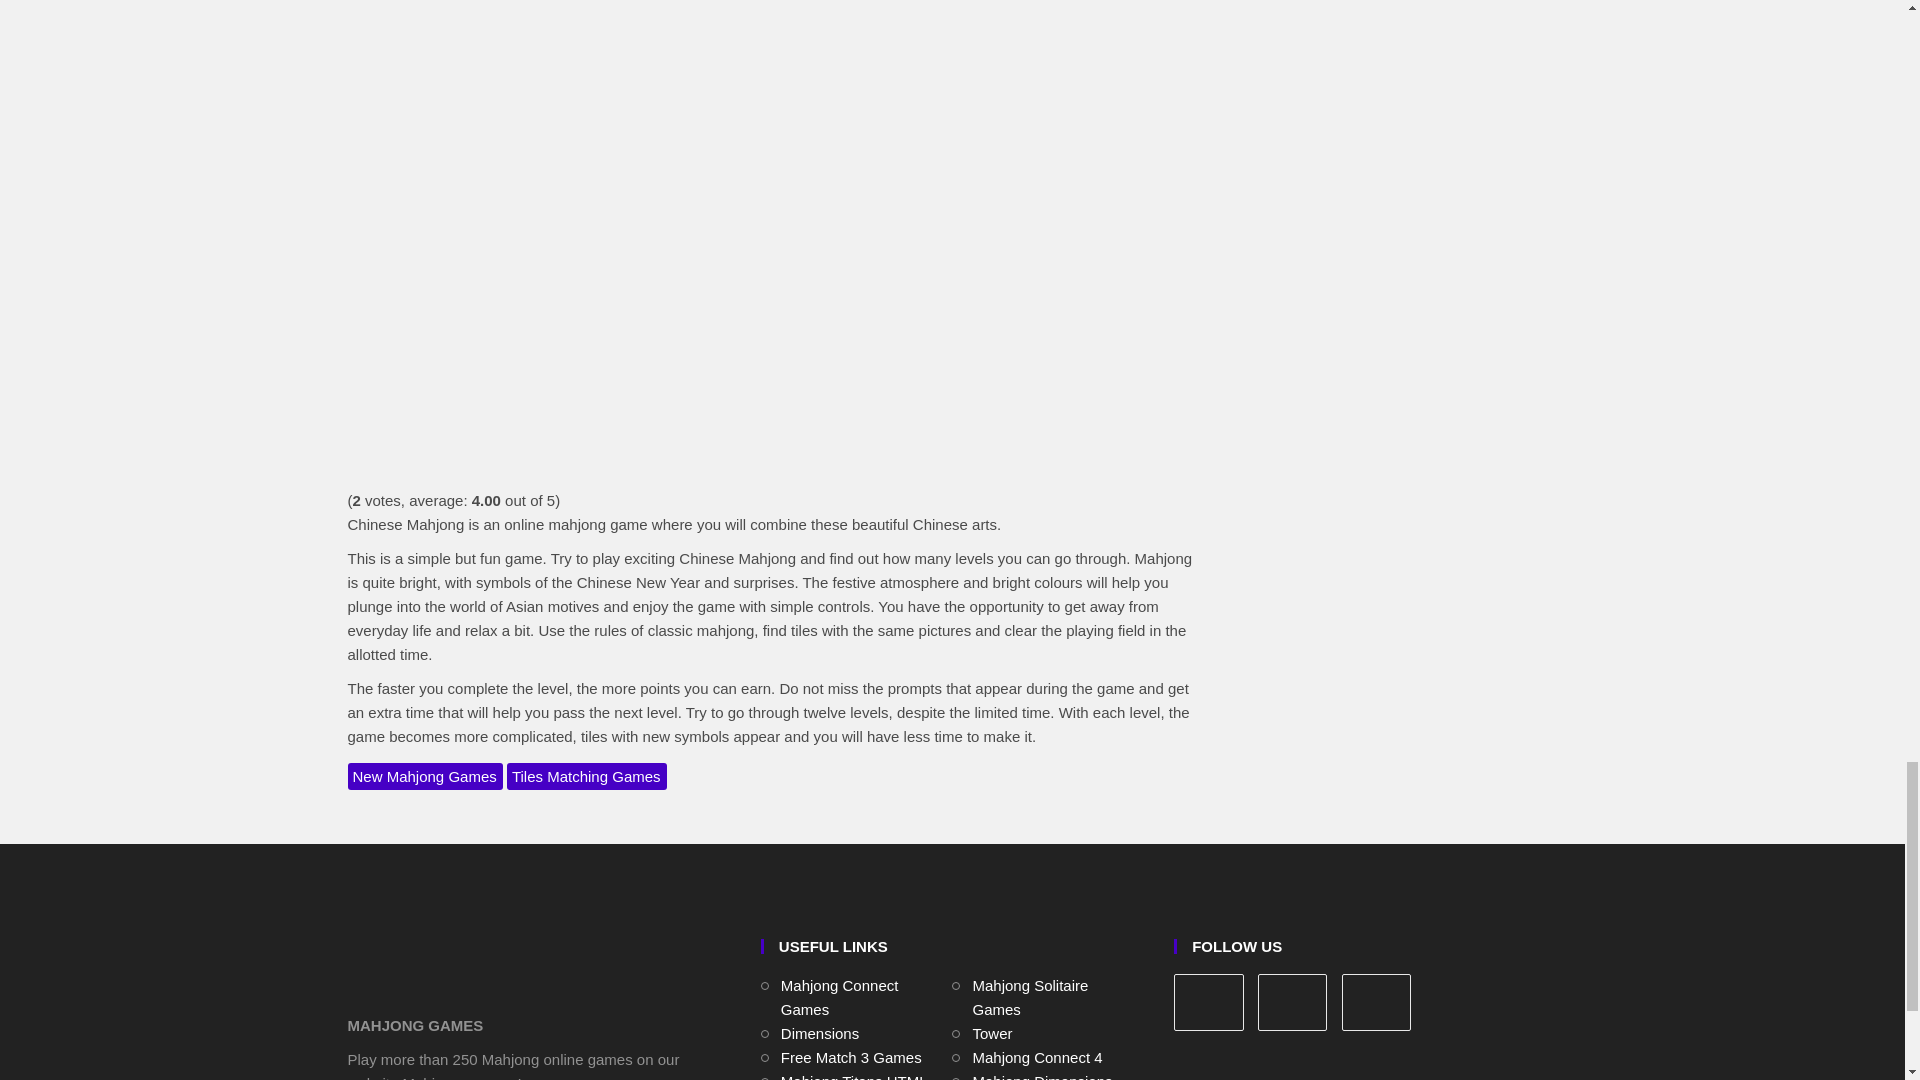 This screenshot has height=1080, width=1920. I want to click on Dimensions, so click(820, 1033).